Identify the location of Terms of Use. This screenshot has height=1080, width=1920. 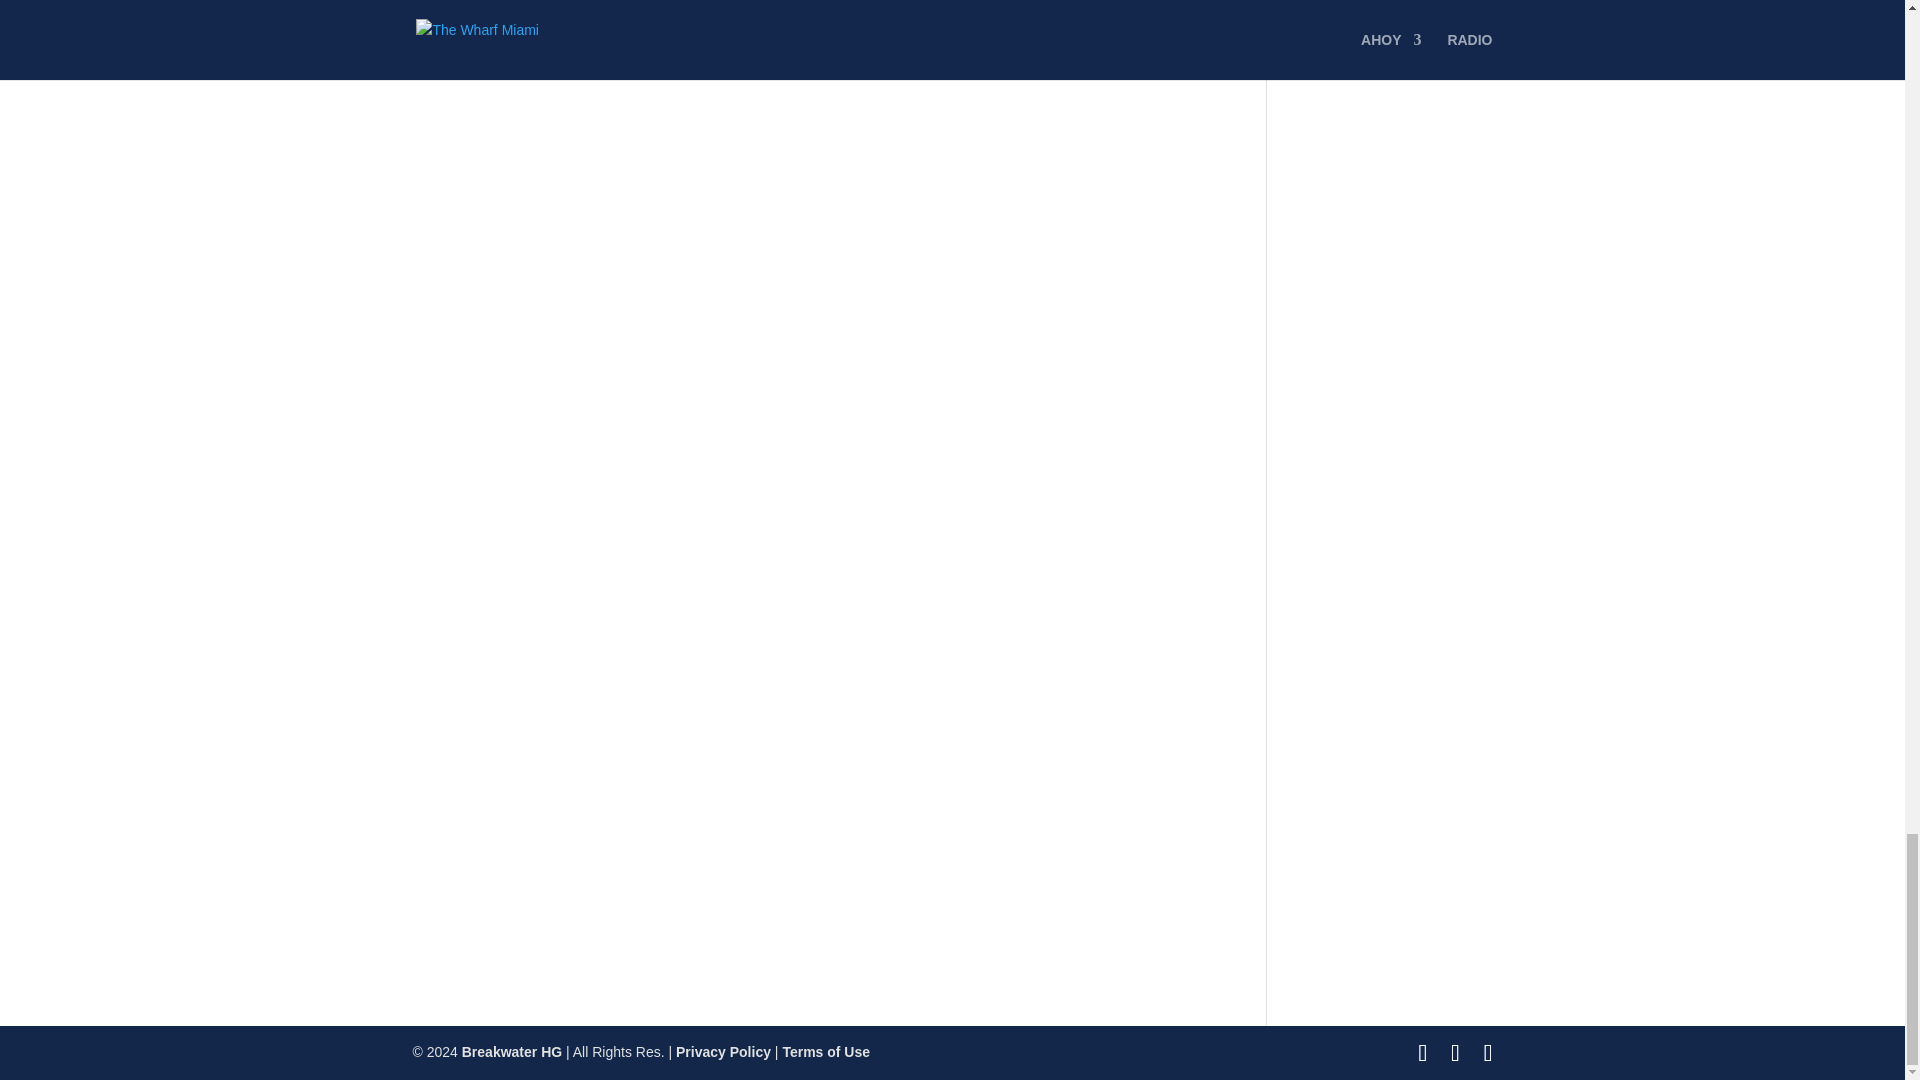
(825, 1052).